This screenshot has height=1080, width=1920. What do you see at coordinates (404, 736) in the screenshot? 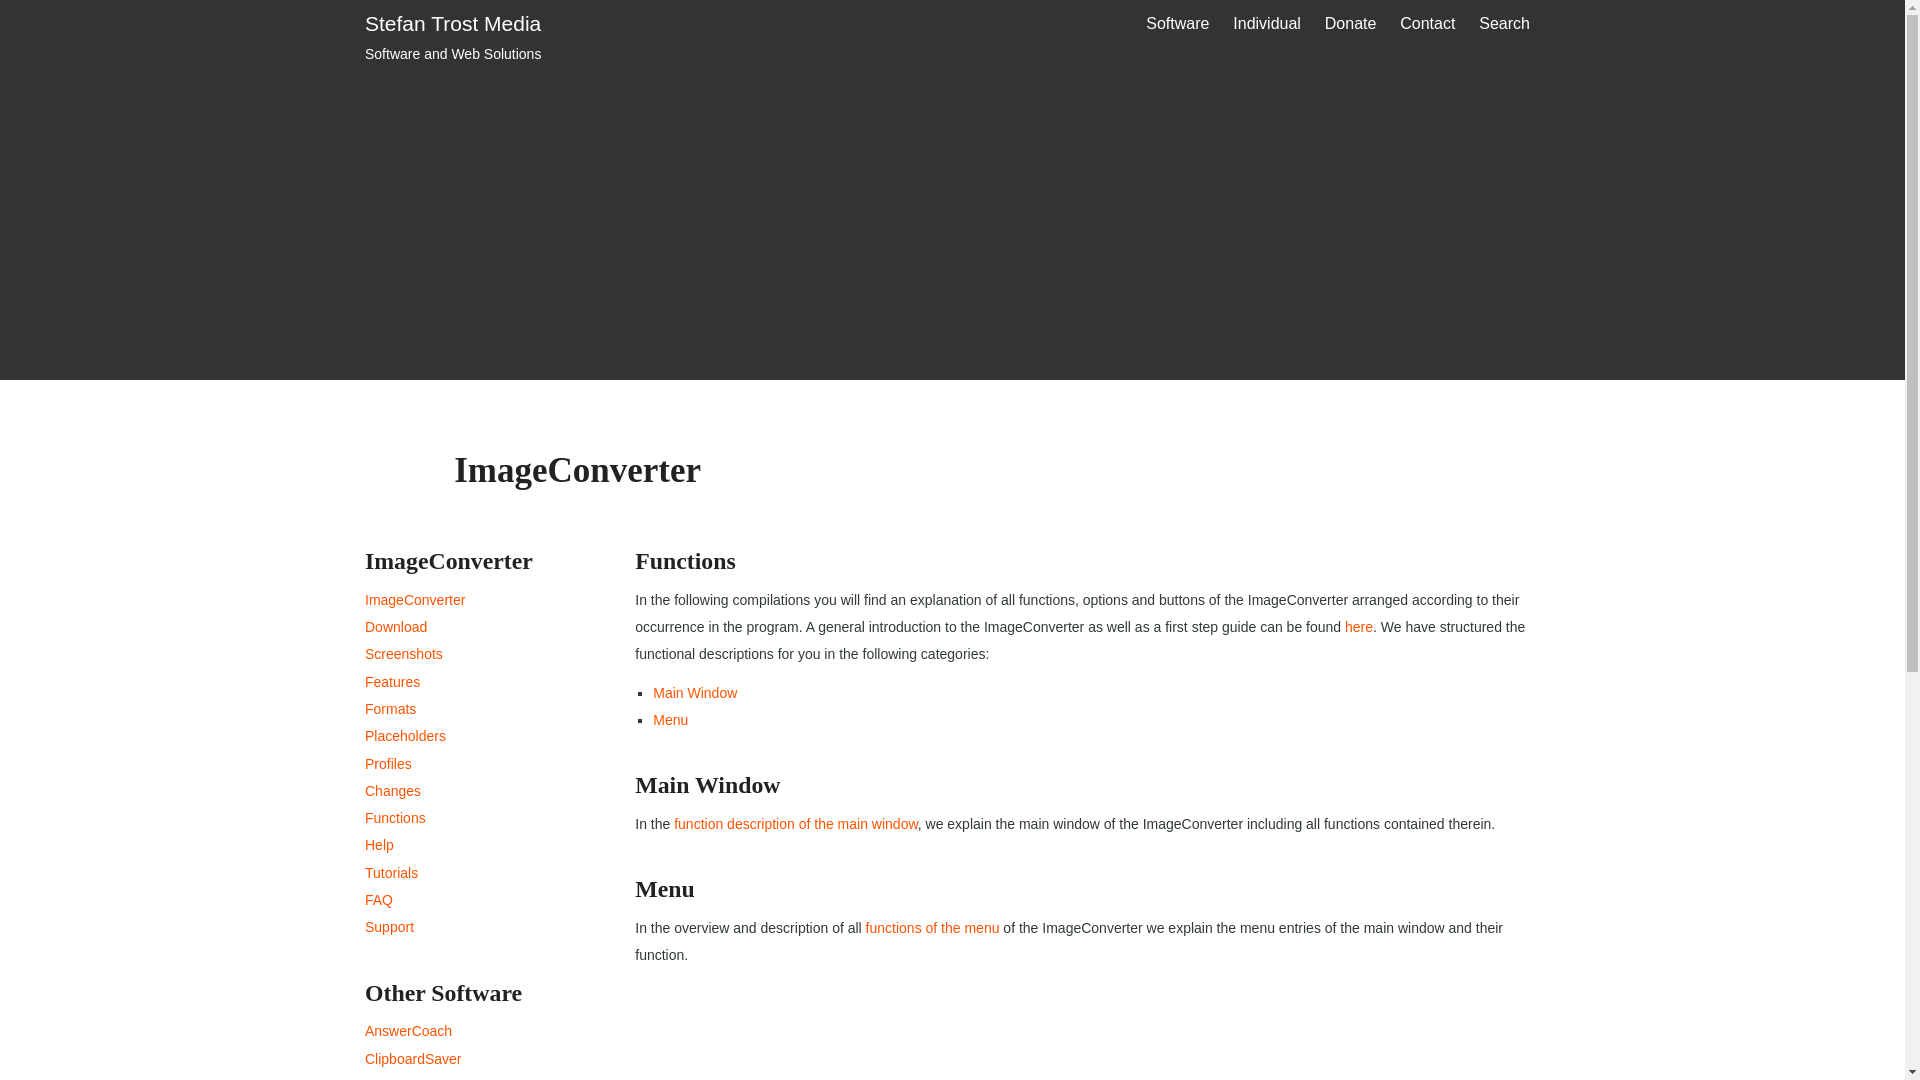
I see `Individual` at bounding box center [404, 736].